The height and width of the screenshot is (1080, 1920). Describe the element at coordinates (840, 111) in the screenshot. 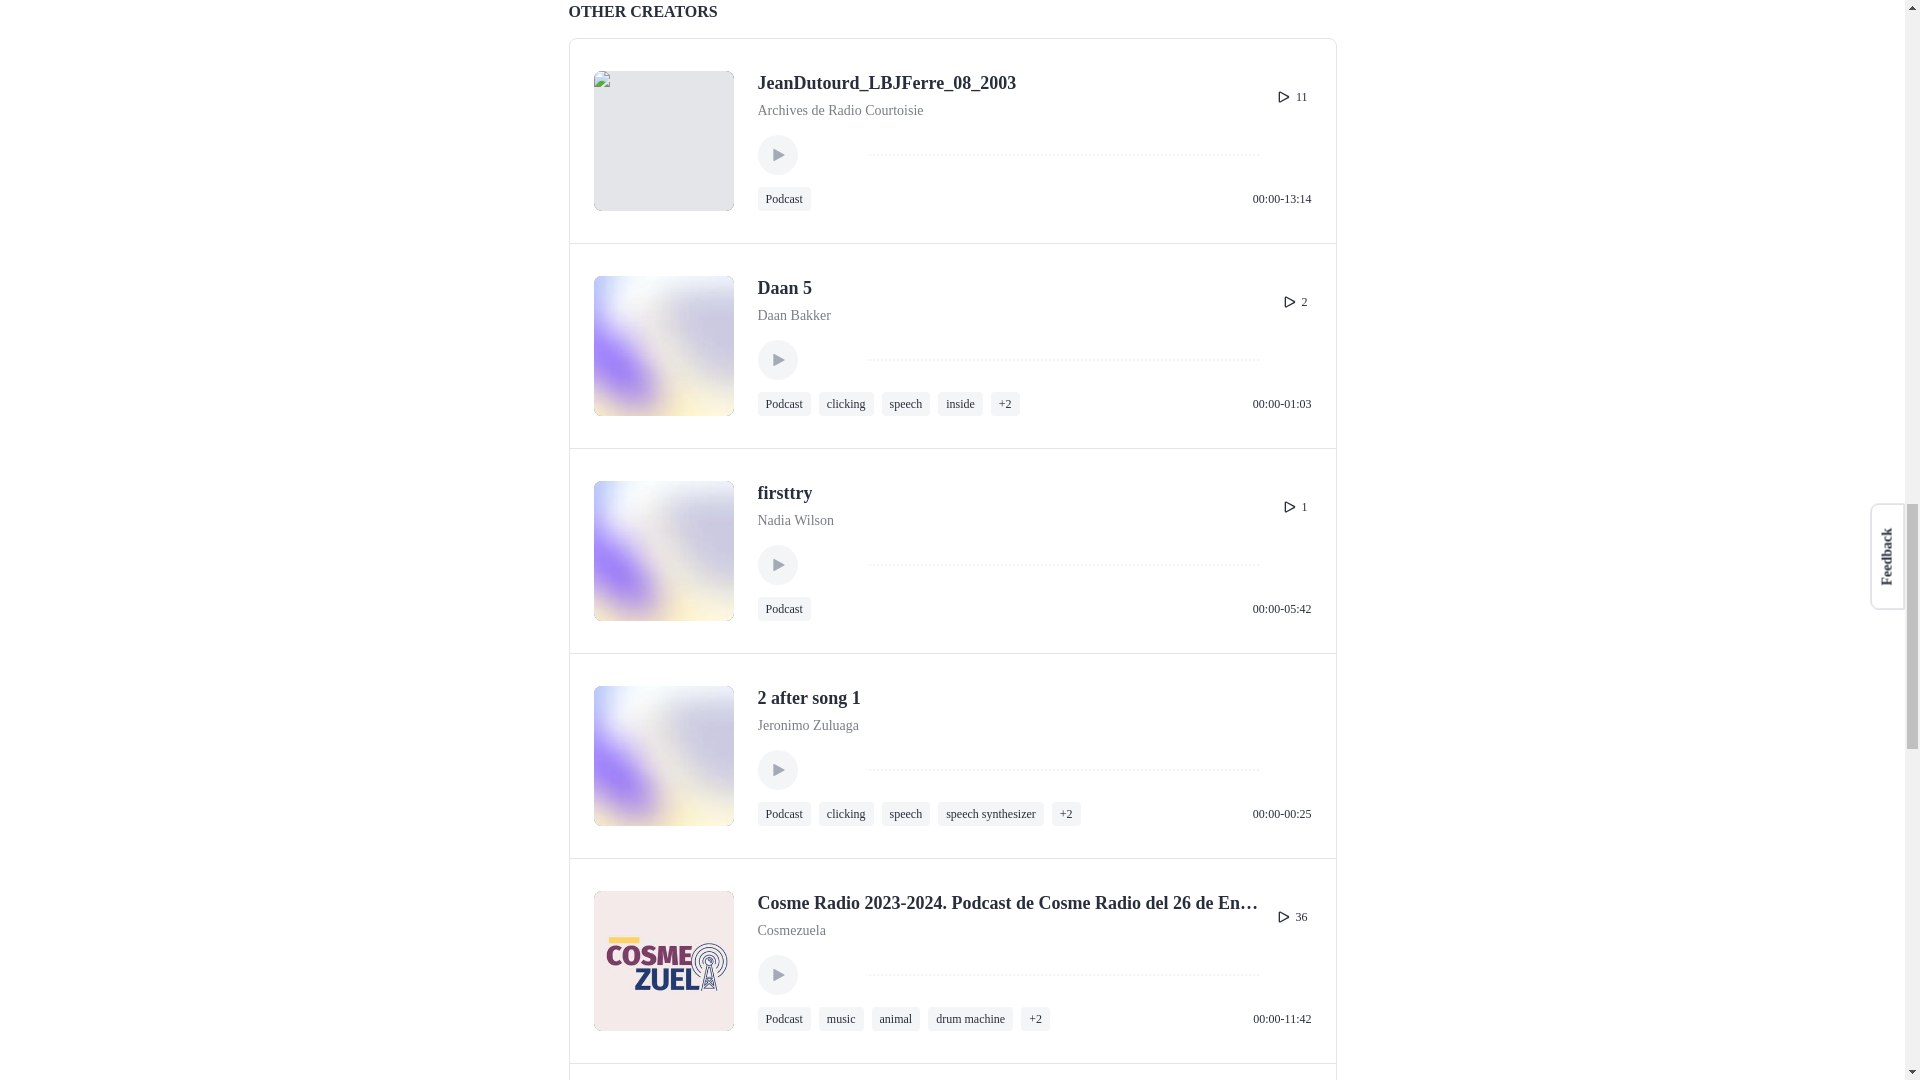

I see `Archives de Radio Courtoisie` at that location.